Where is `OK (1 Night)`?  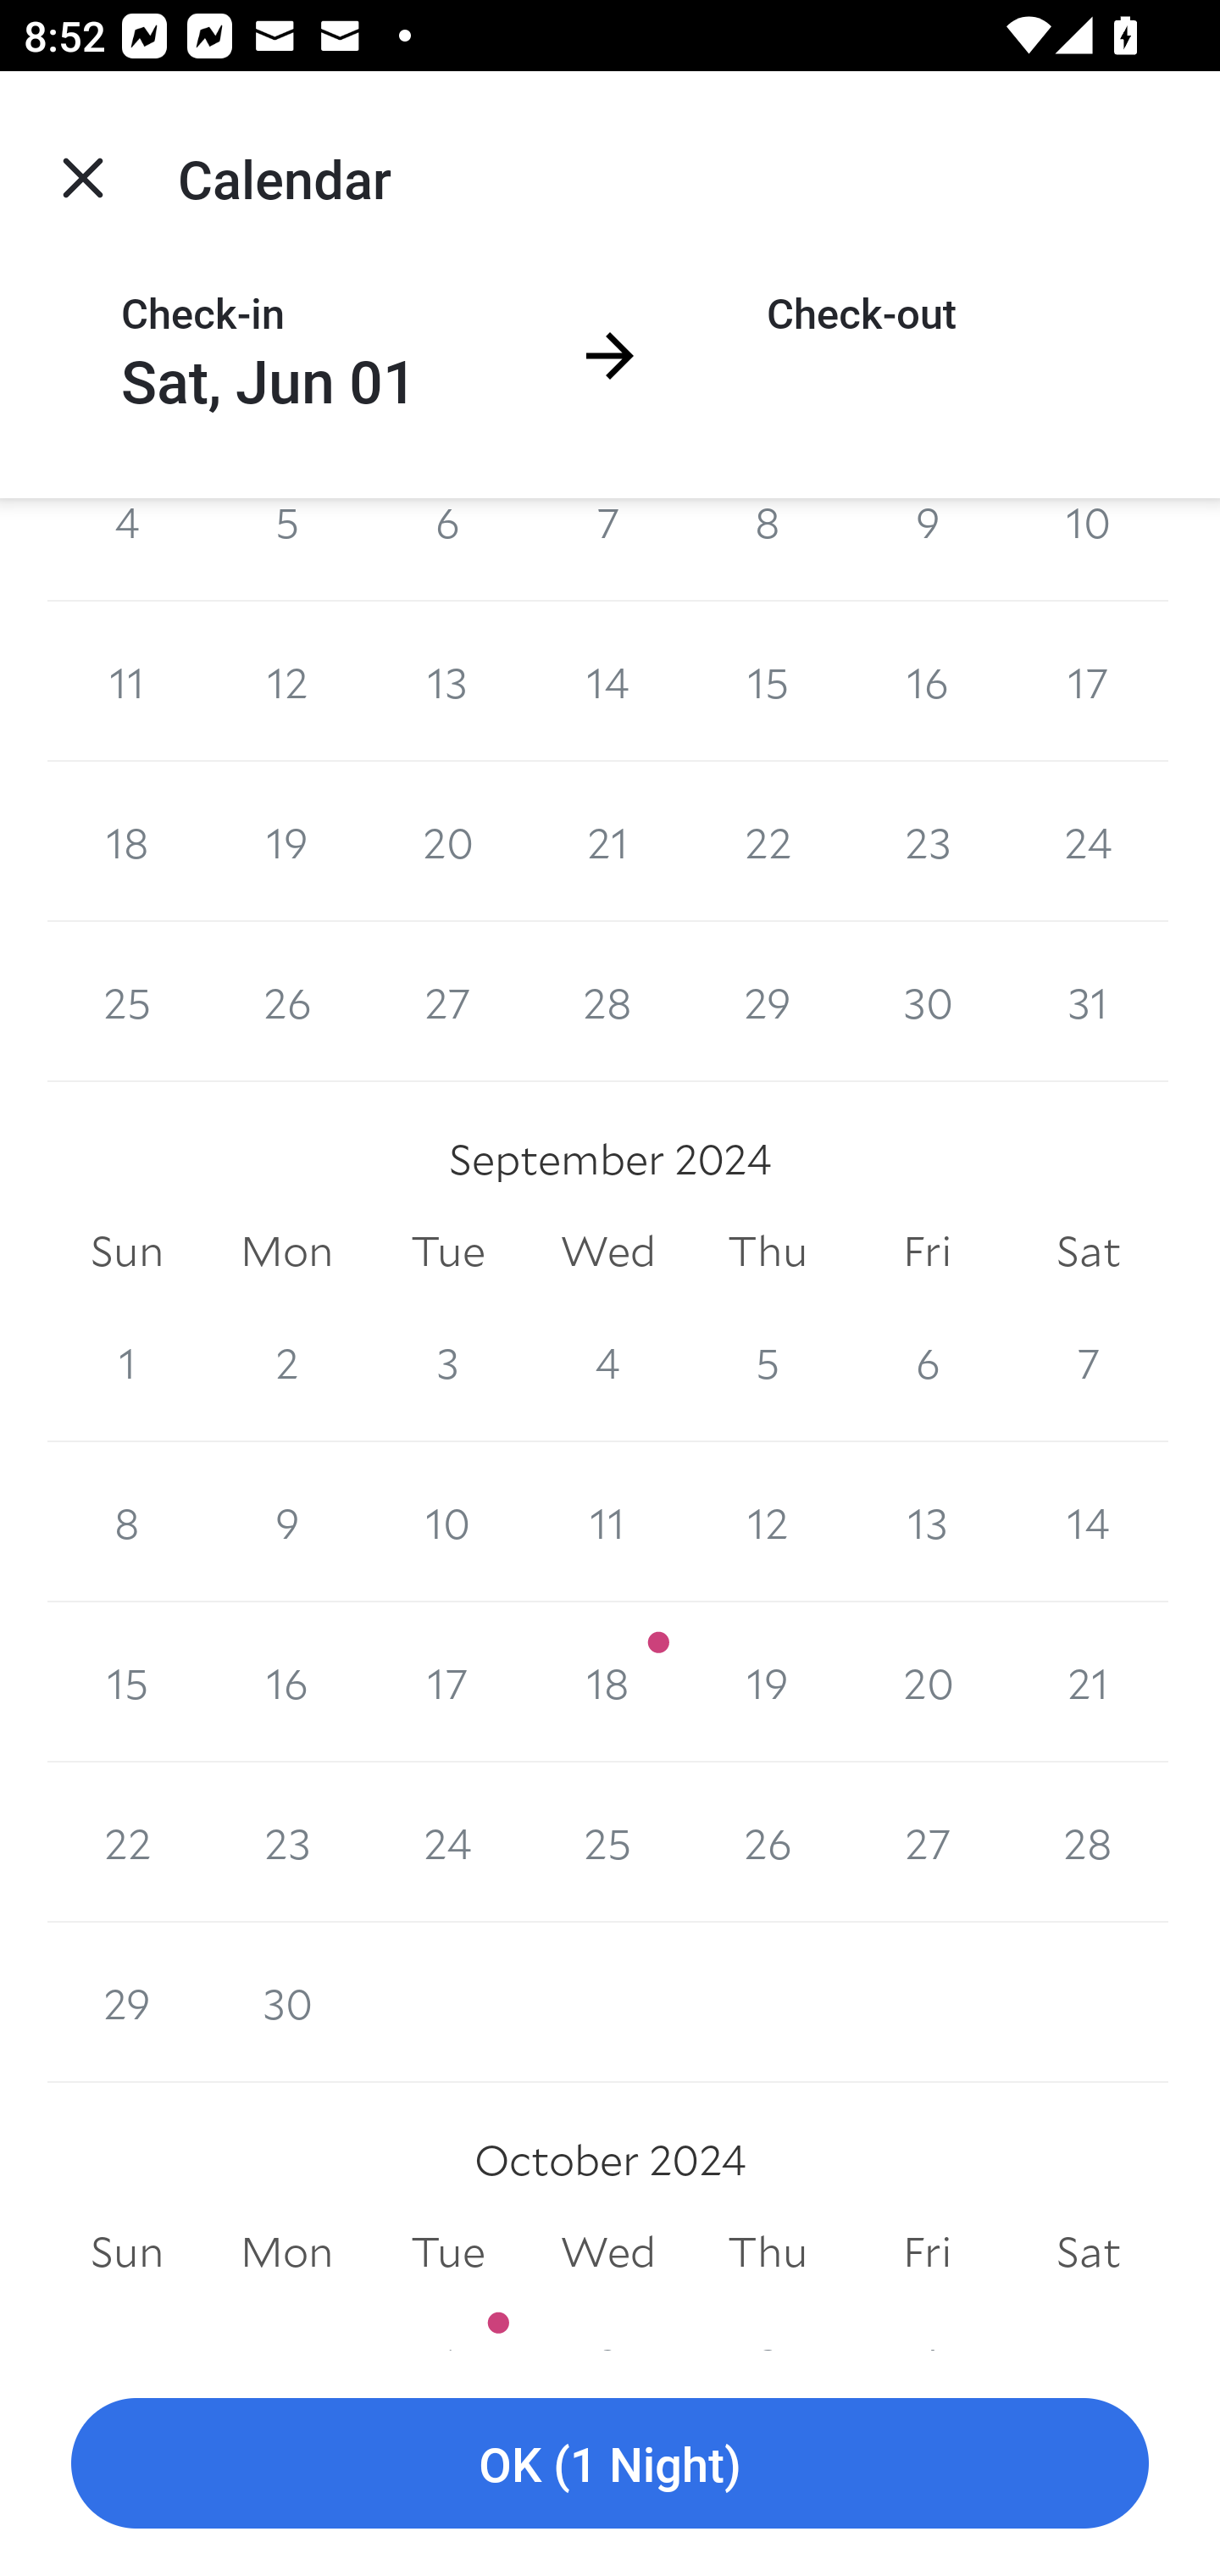 OK (1 Night) is located at coordinates (610, 2464).